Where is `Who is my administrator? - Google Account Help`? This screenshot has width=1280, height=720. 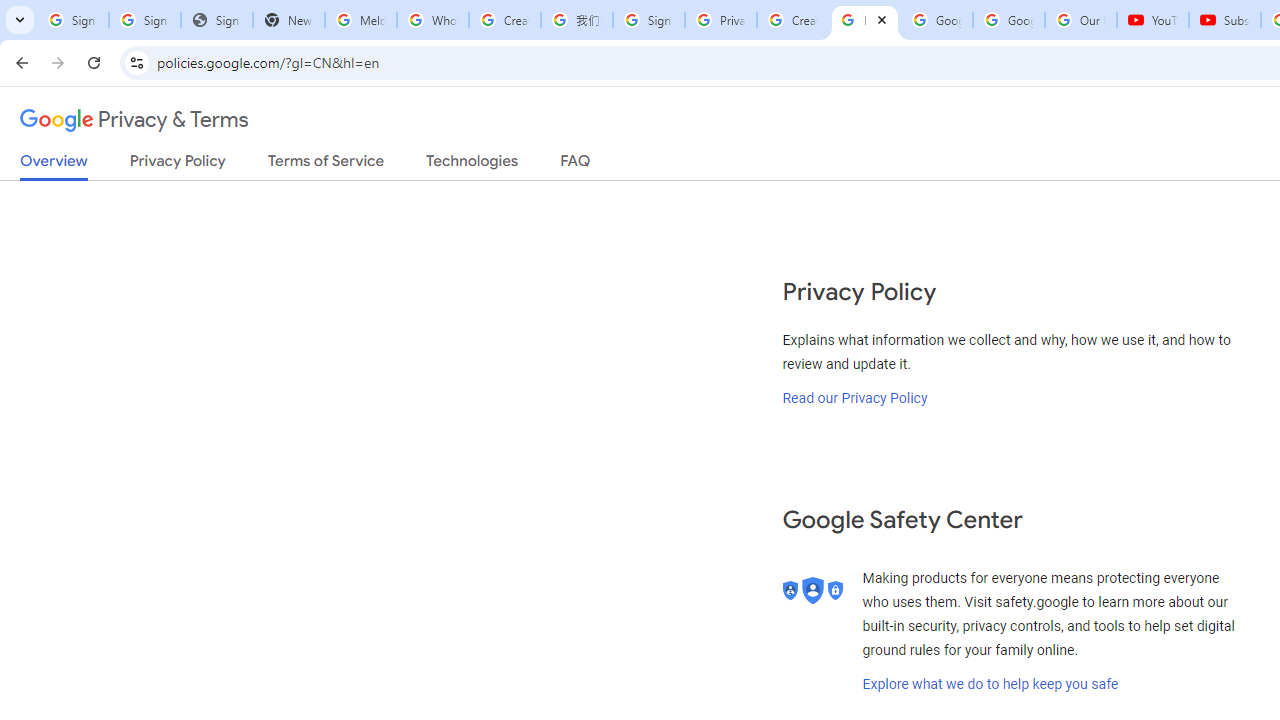
Who is my administrator? - Google Account Help is located at coordinates (432, 20).